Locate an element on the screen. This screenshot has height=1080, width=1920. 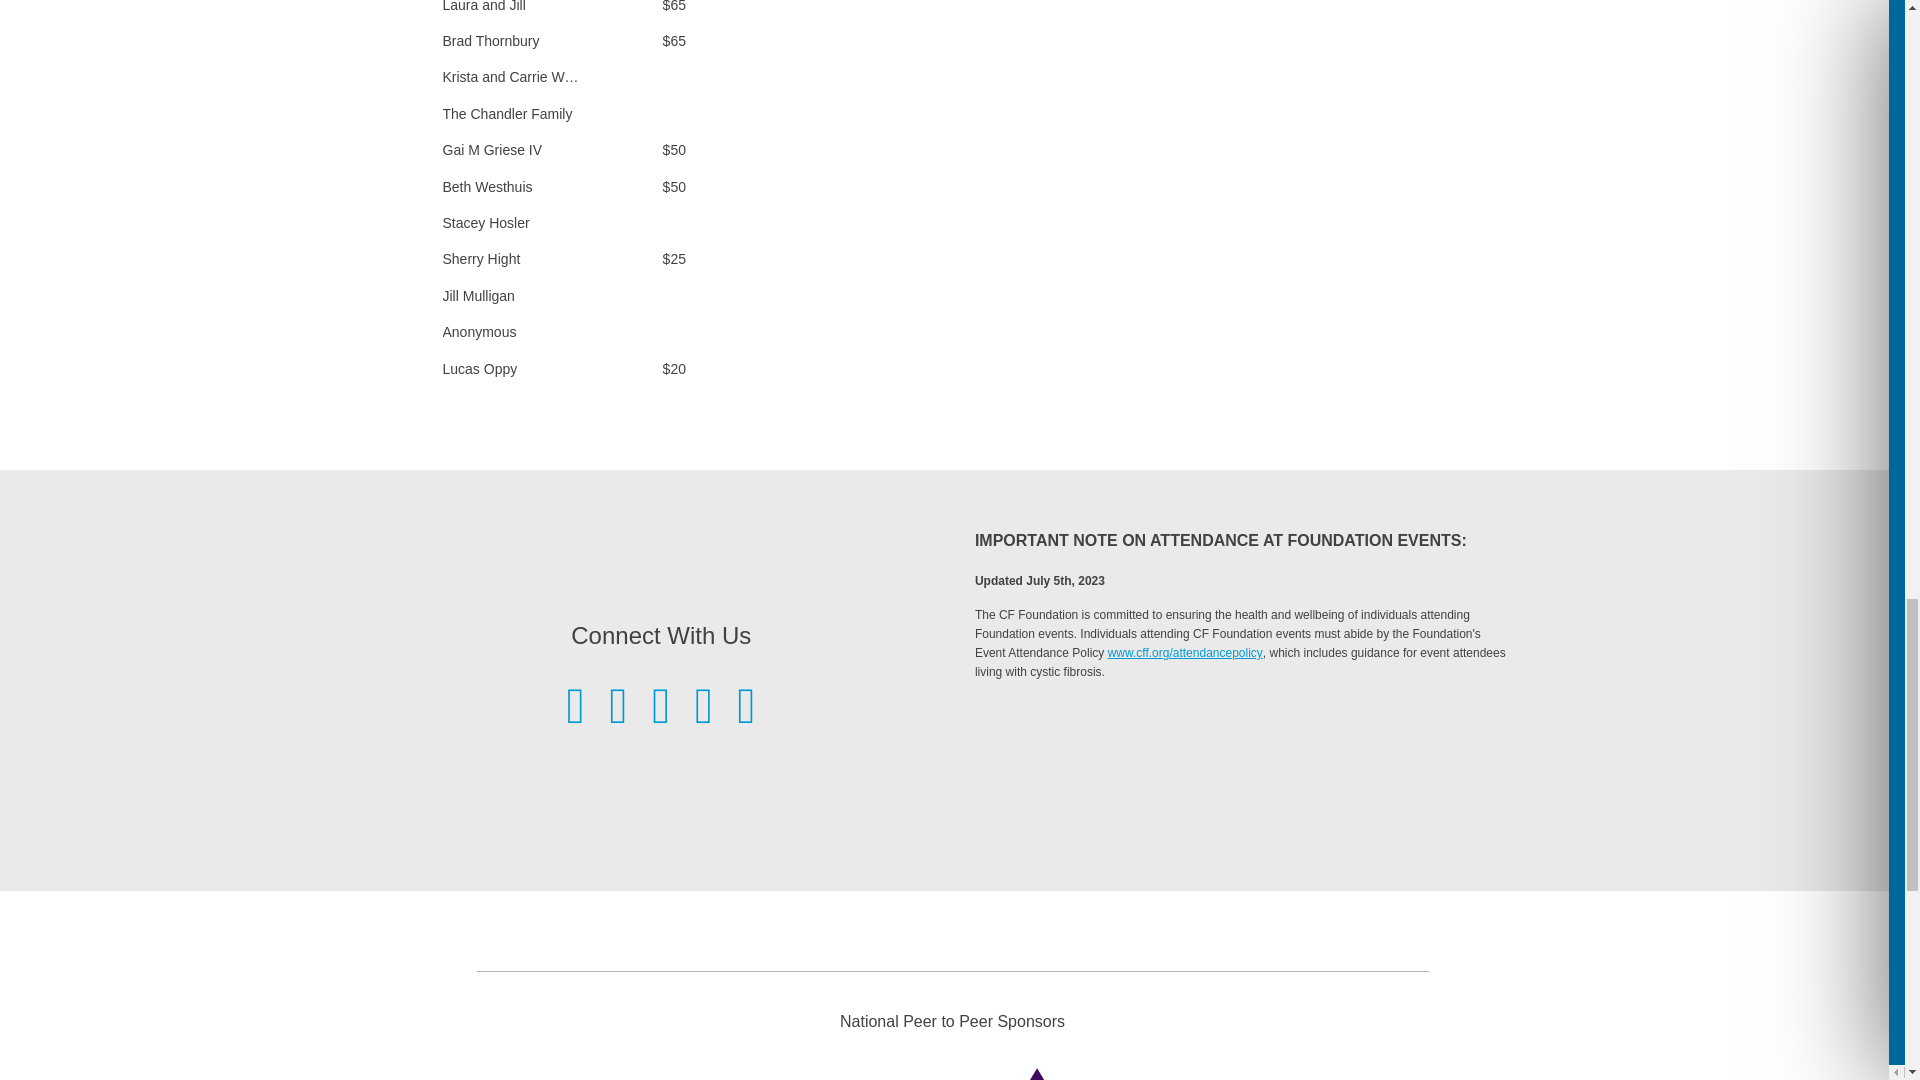
Follow link is located at coordinates (1185, 652).